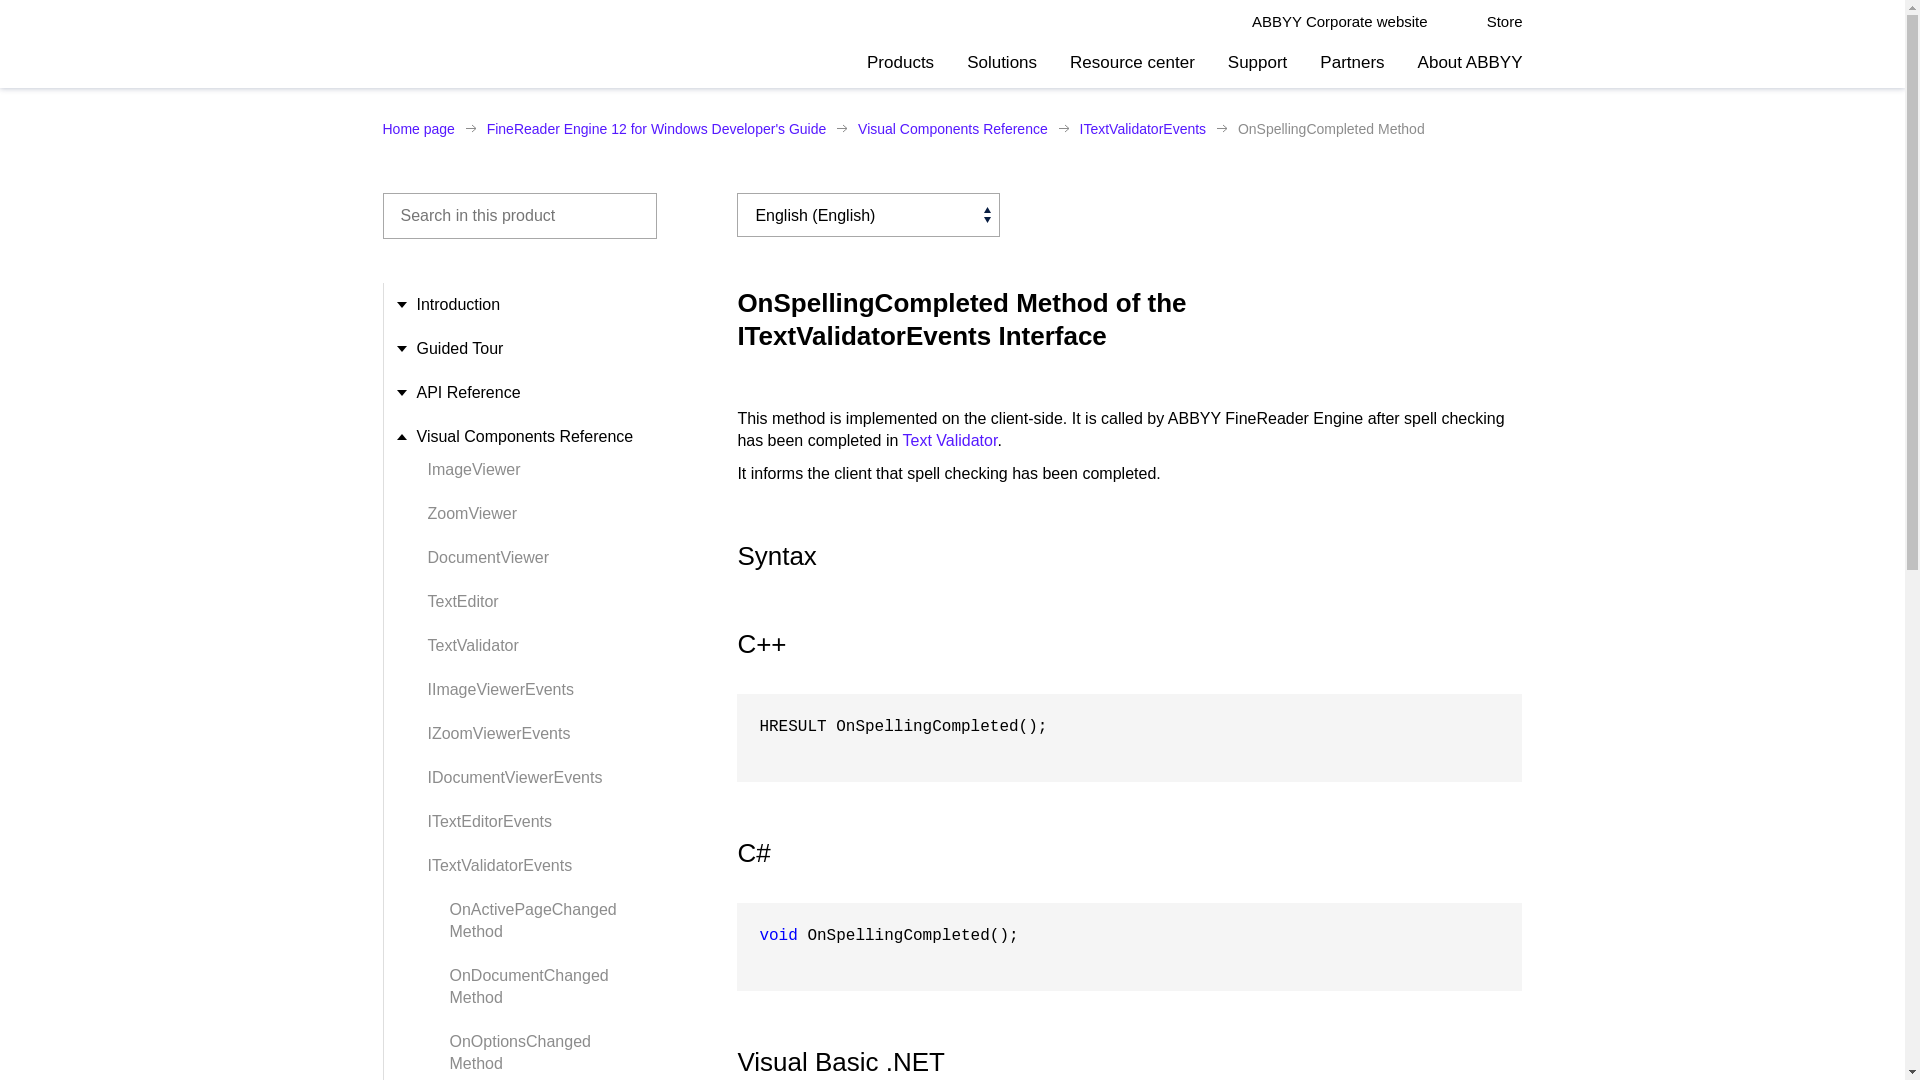  What do you see at coordinates (953, 128) in the screenshot?
I see `Visual Components Reference` at bounding box center [953, 128].